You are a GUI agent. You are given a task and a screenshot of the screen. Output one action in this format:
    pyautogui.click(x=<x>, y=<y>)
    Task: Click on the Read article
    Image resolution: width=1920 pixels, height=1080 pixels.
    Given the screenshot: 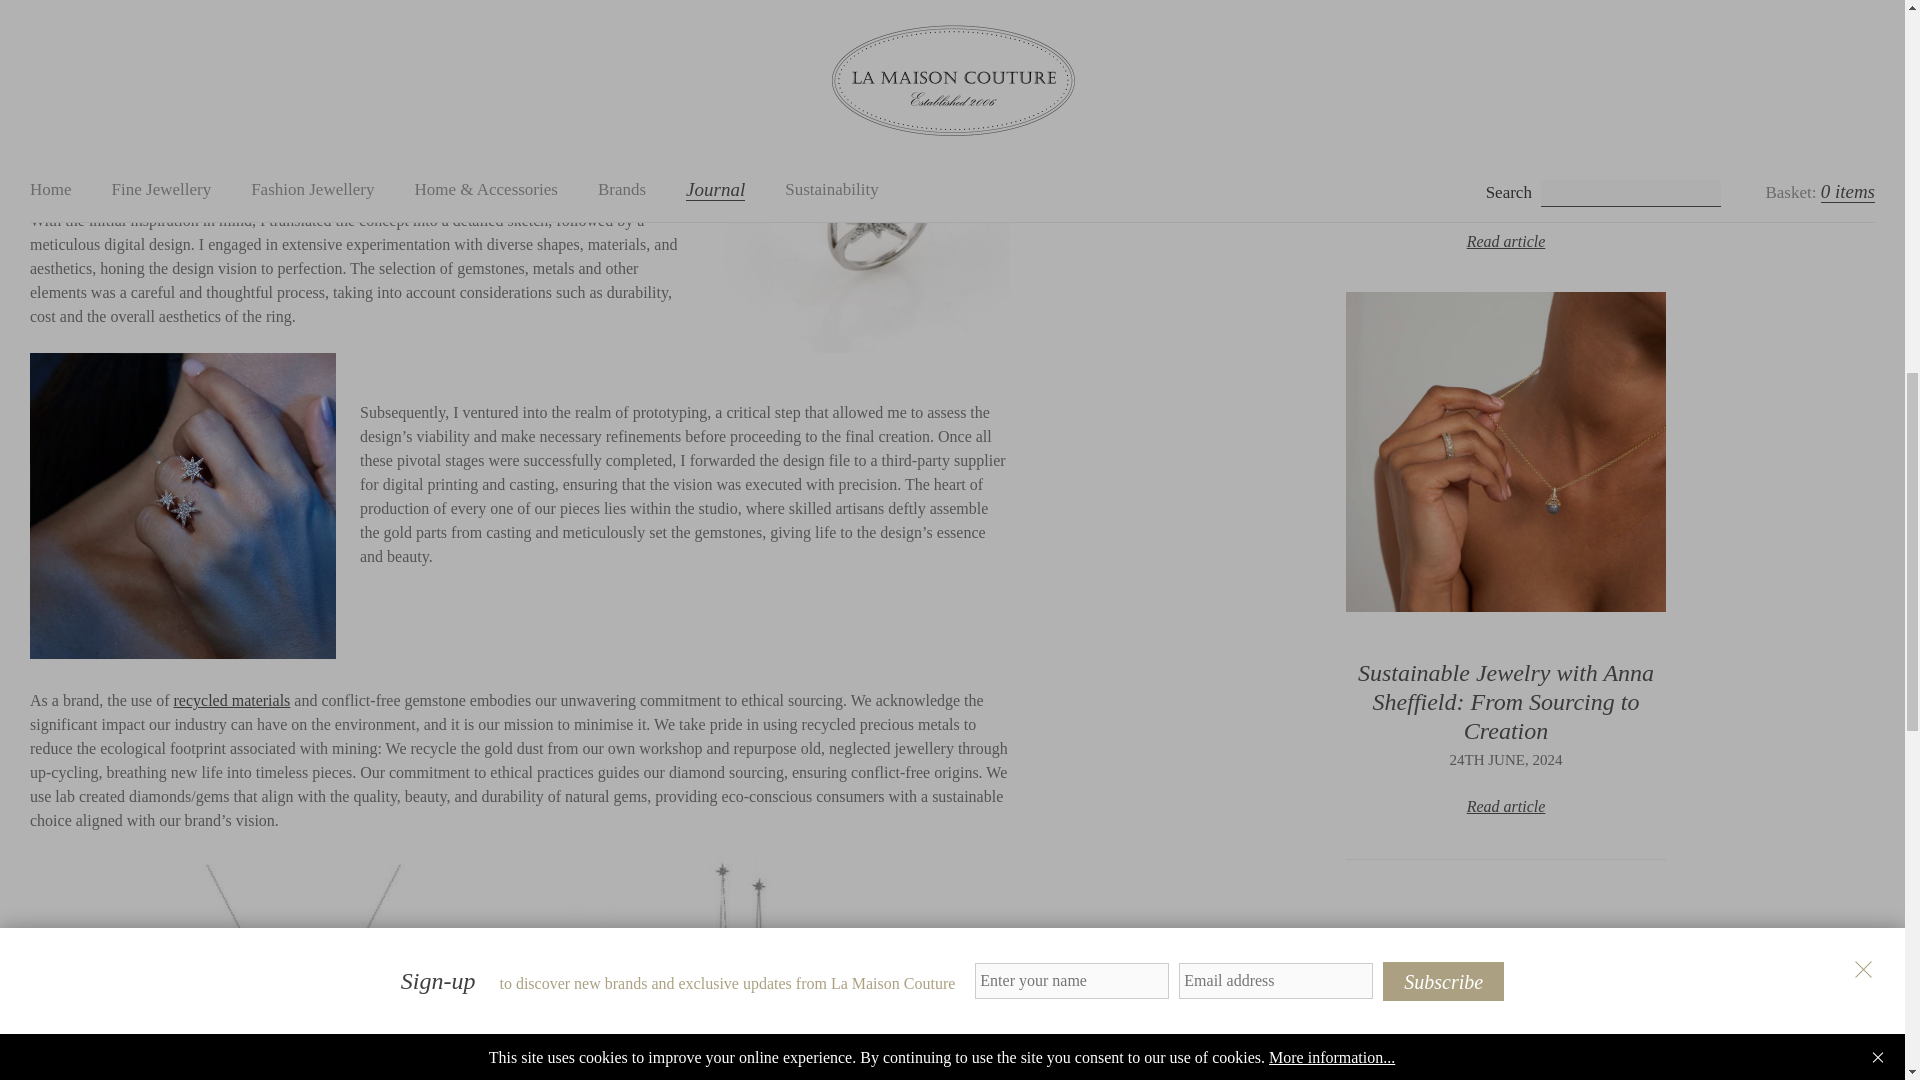 What is the action you would take?
    pyautogui.click(x=1506, y=806)
    